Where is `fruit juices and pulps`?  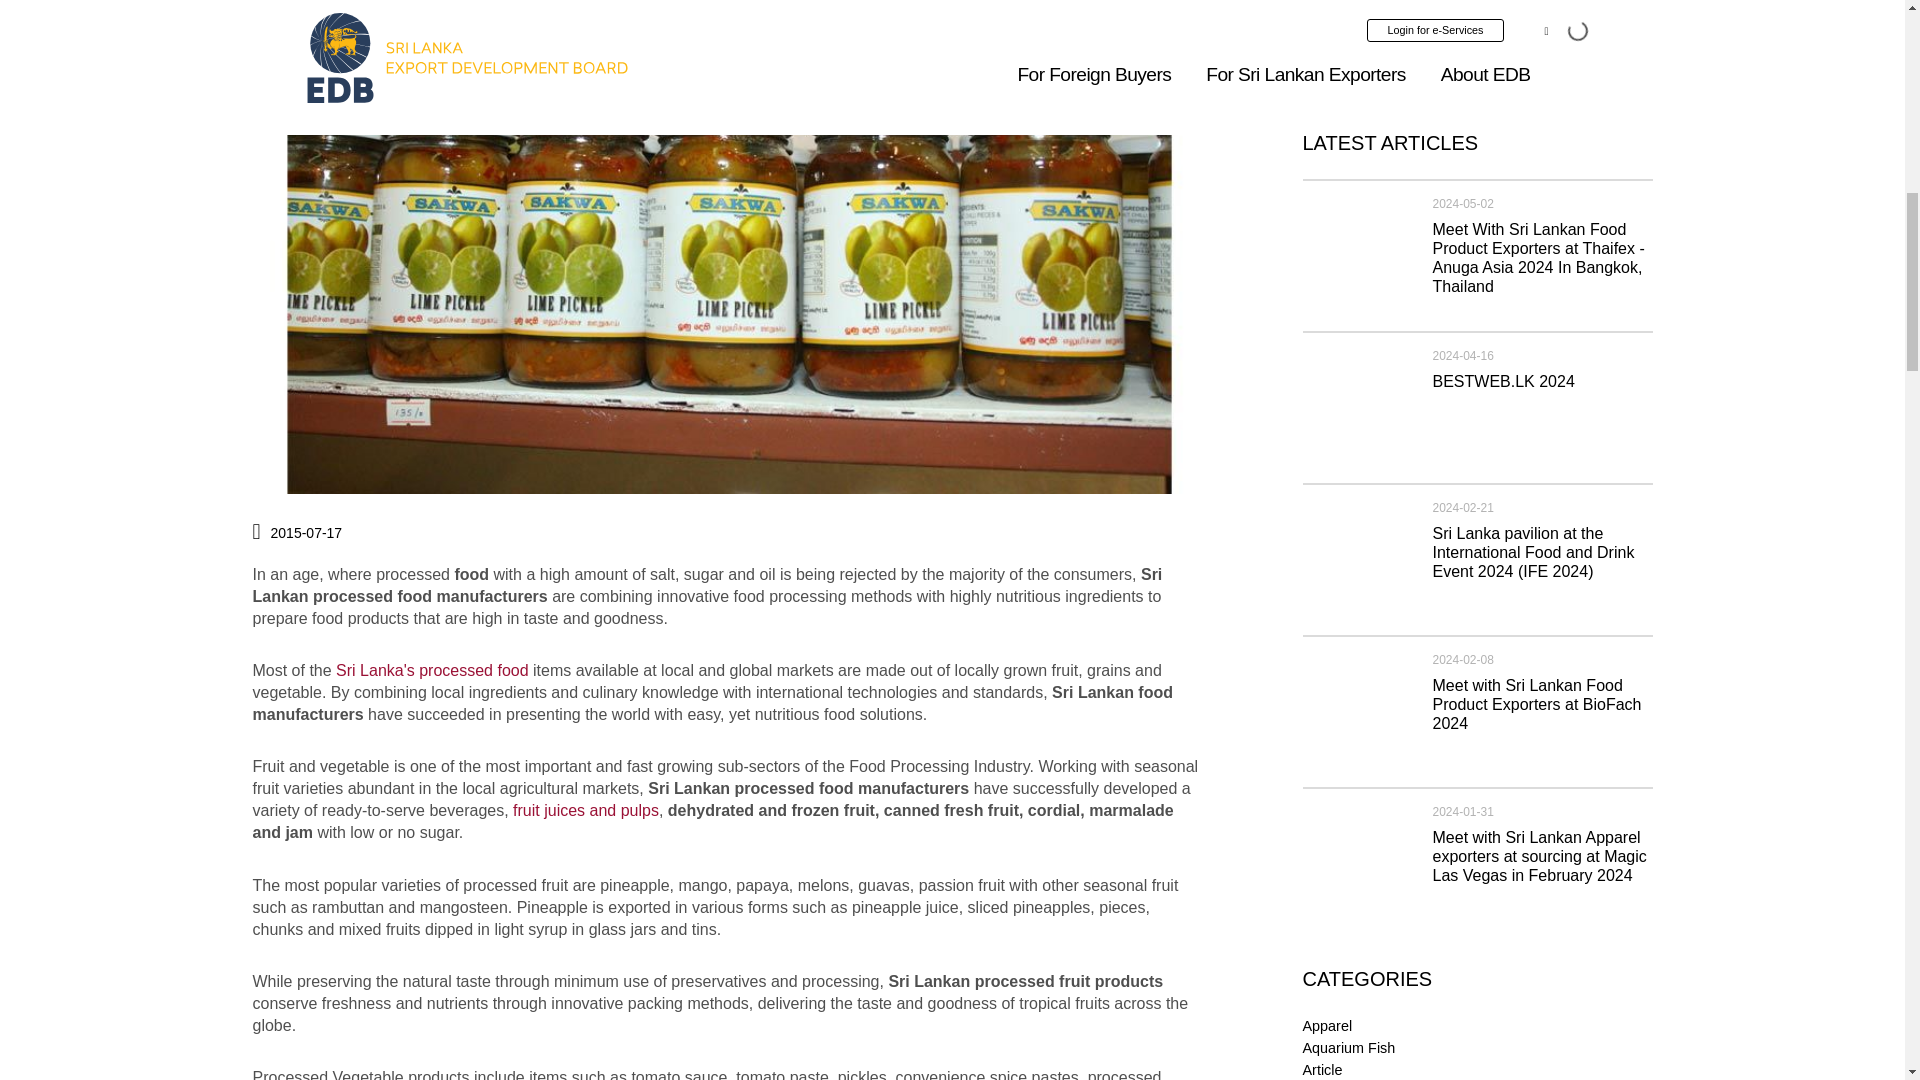
fruit juices and pulps is located at coordinates (585, 810).